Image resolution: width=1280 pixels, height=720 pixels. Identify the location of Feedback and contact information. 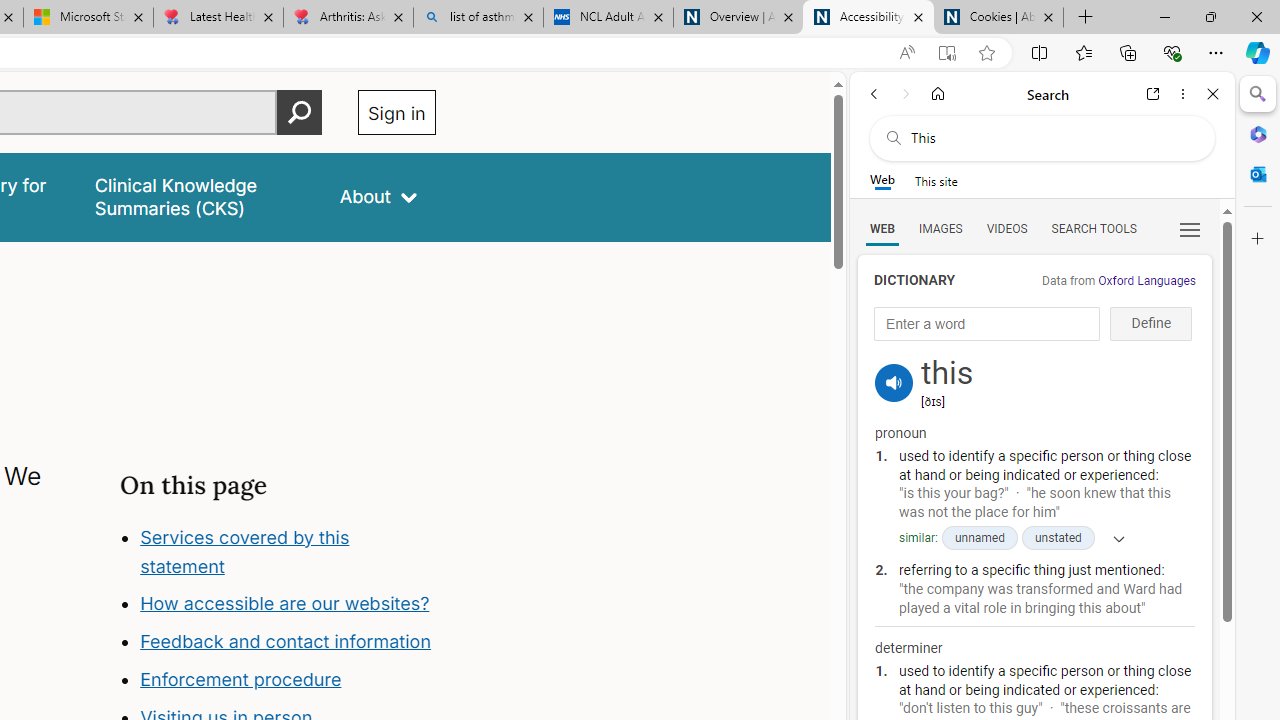
(286, 642).